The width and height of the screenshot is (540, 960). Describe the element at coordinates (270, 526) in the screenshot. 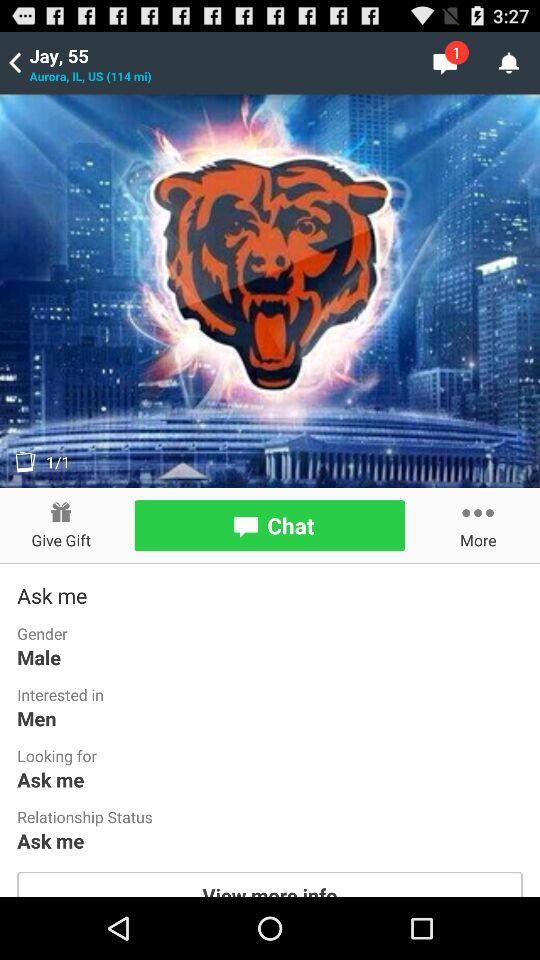

I see `chat here` at that location.